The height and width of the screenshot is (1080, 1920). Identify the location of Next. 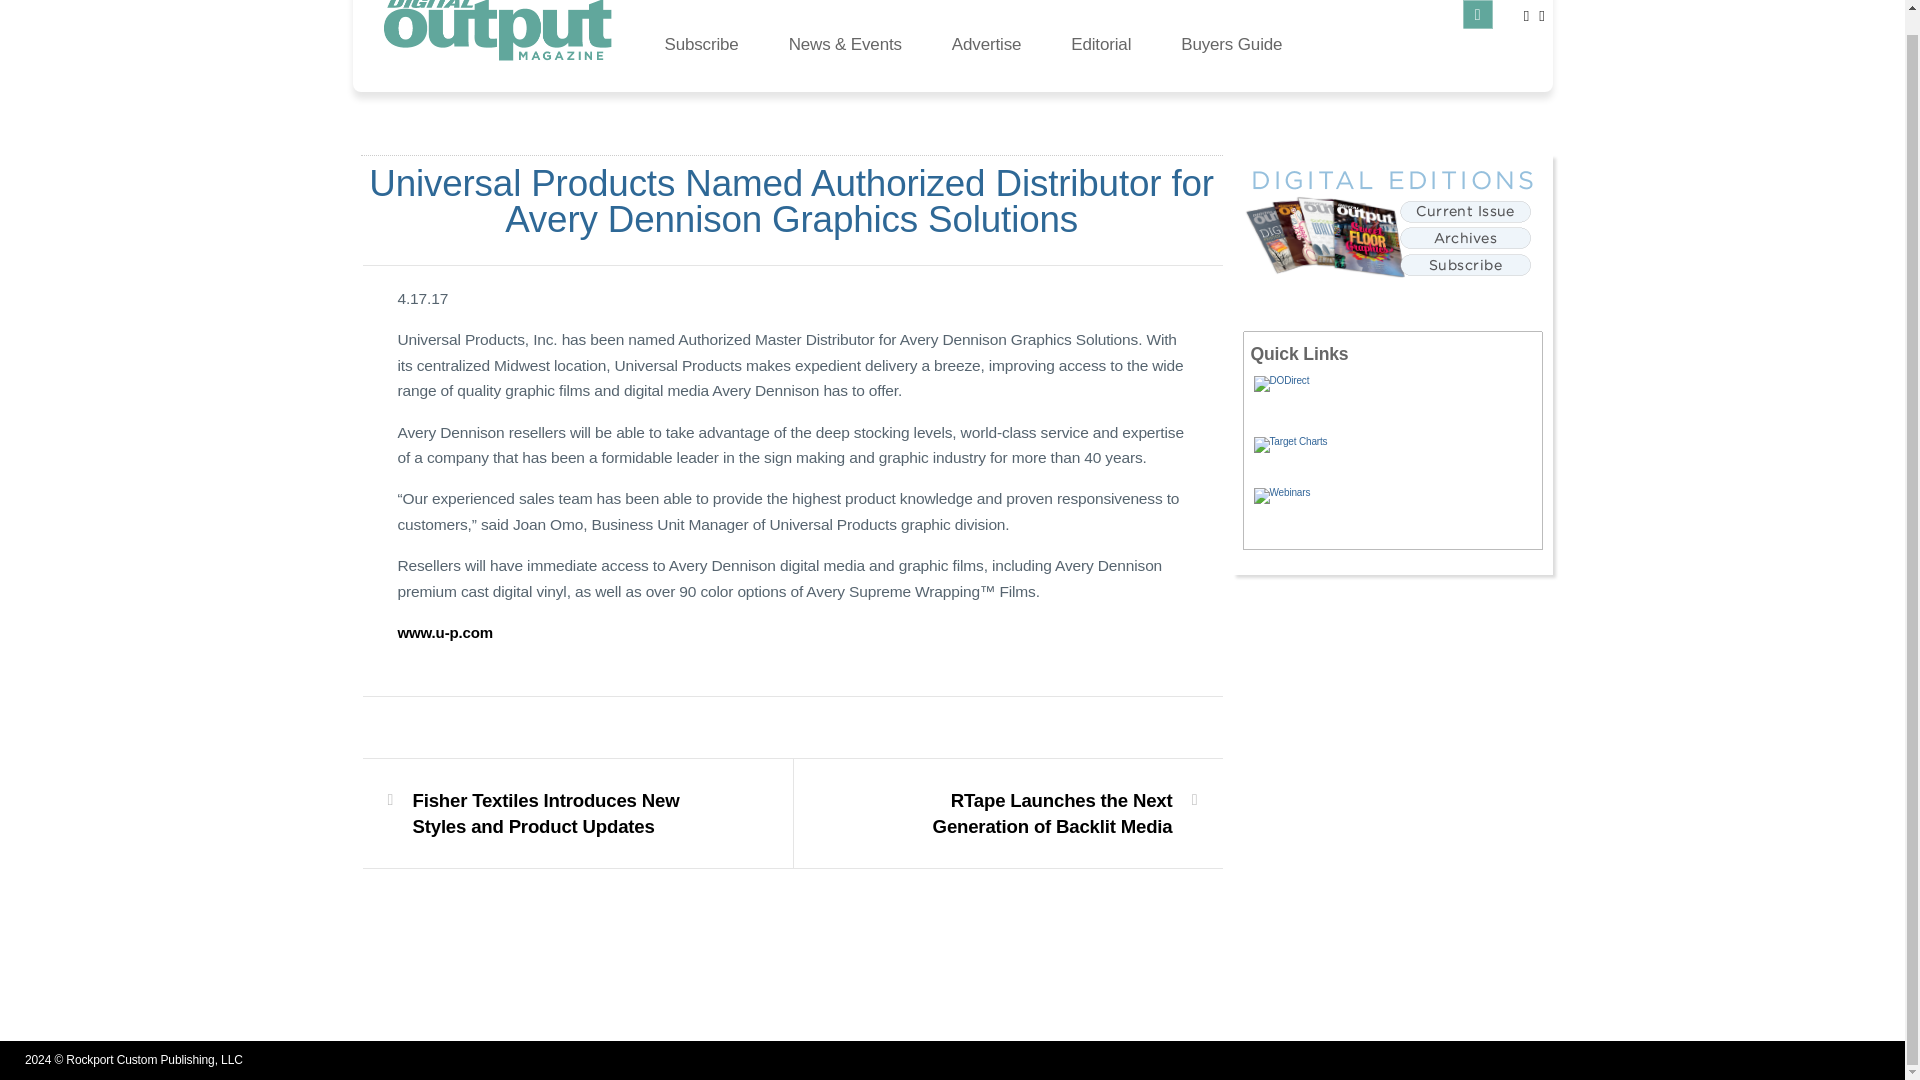
(1019, 814).